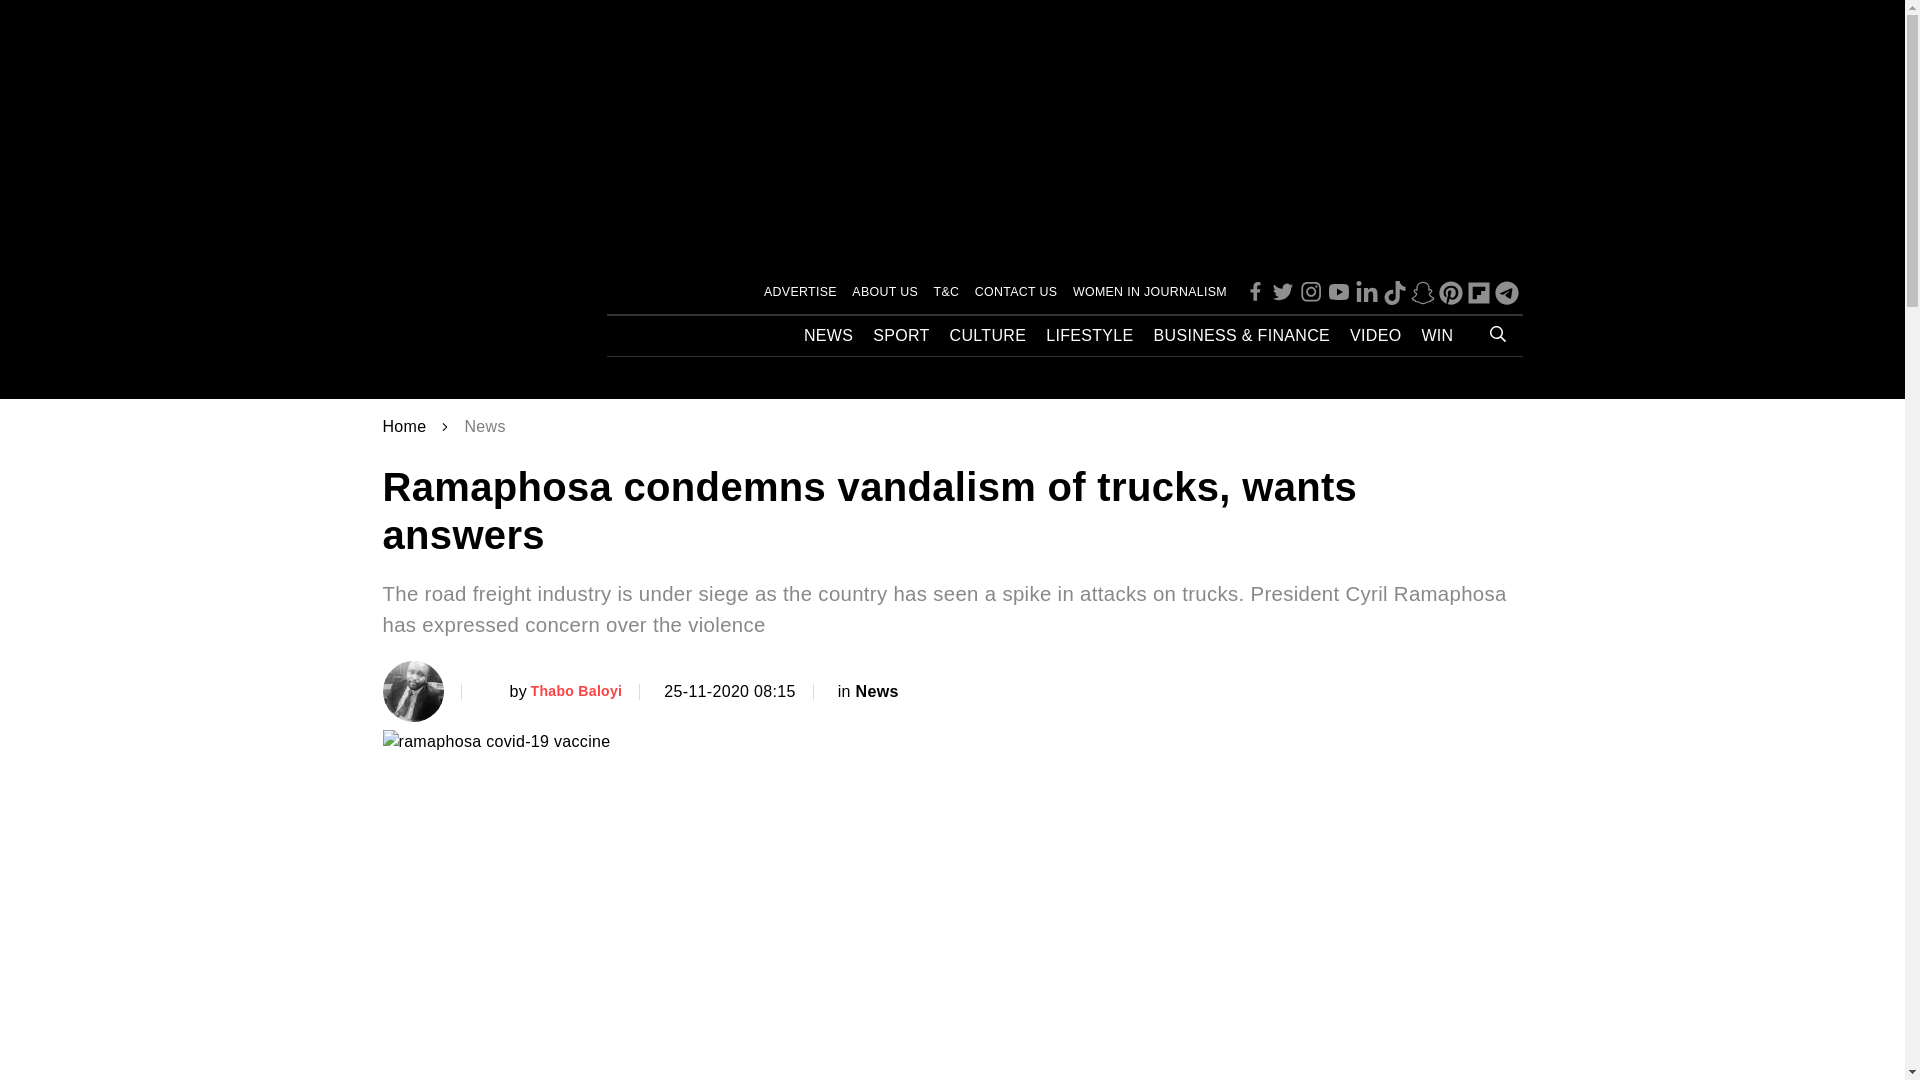 The image size is (1920, 1080). Describe the element at coordinates (1150, 292) in the screenshot. I see `WOMEN IN JOURNALISM` at that location.